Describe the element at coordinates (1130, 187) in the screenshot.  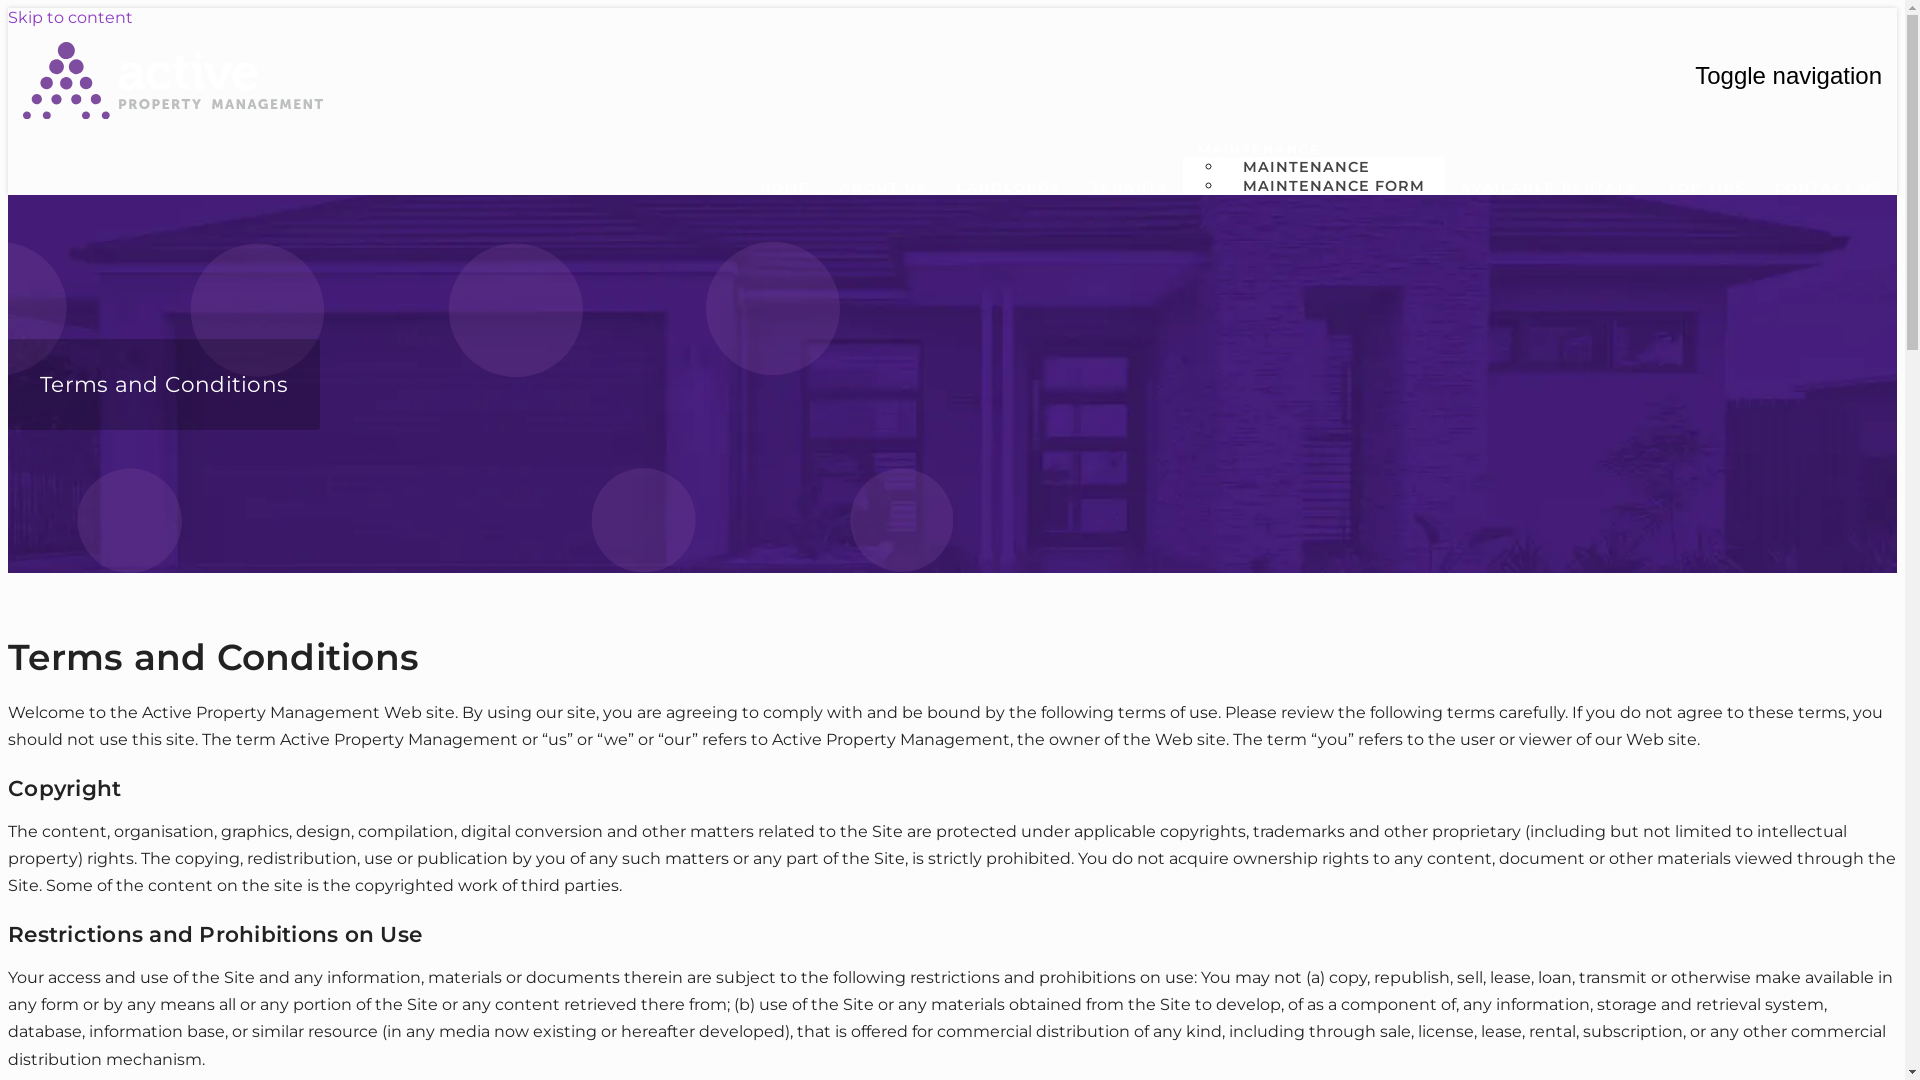
I see `TENANTS` at that location.